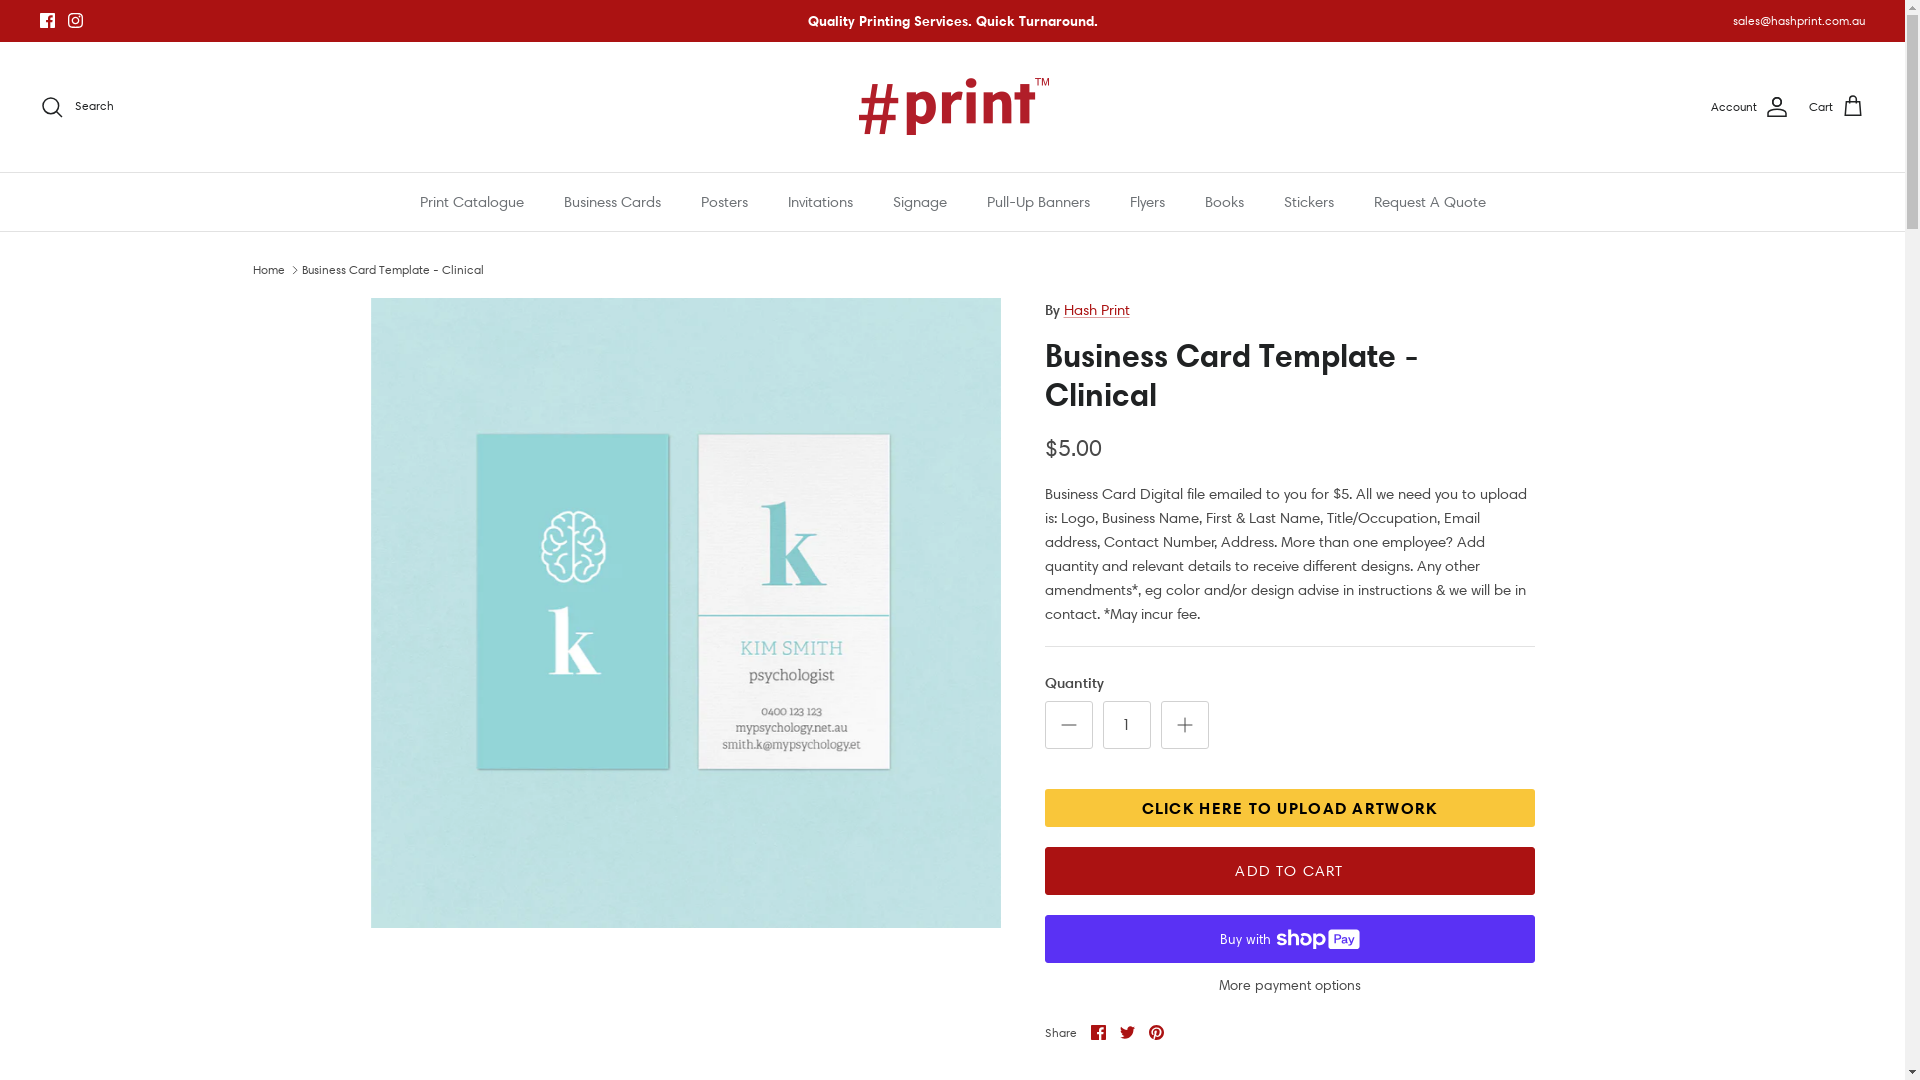 Image resolution: width=1920 pixels, height=1080 pixels. What do you see at coordinates (1430, 202) in the screenshot?
I see `Request A Quote` at bounding box center [1430, 202].